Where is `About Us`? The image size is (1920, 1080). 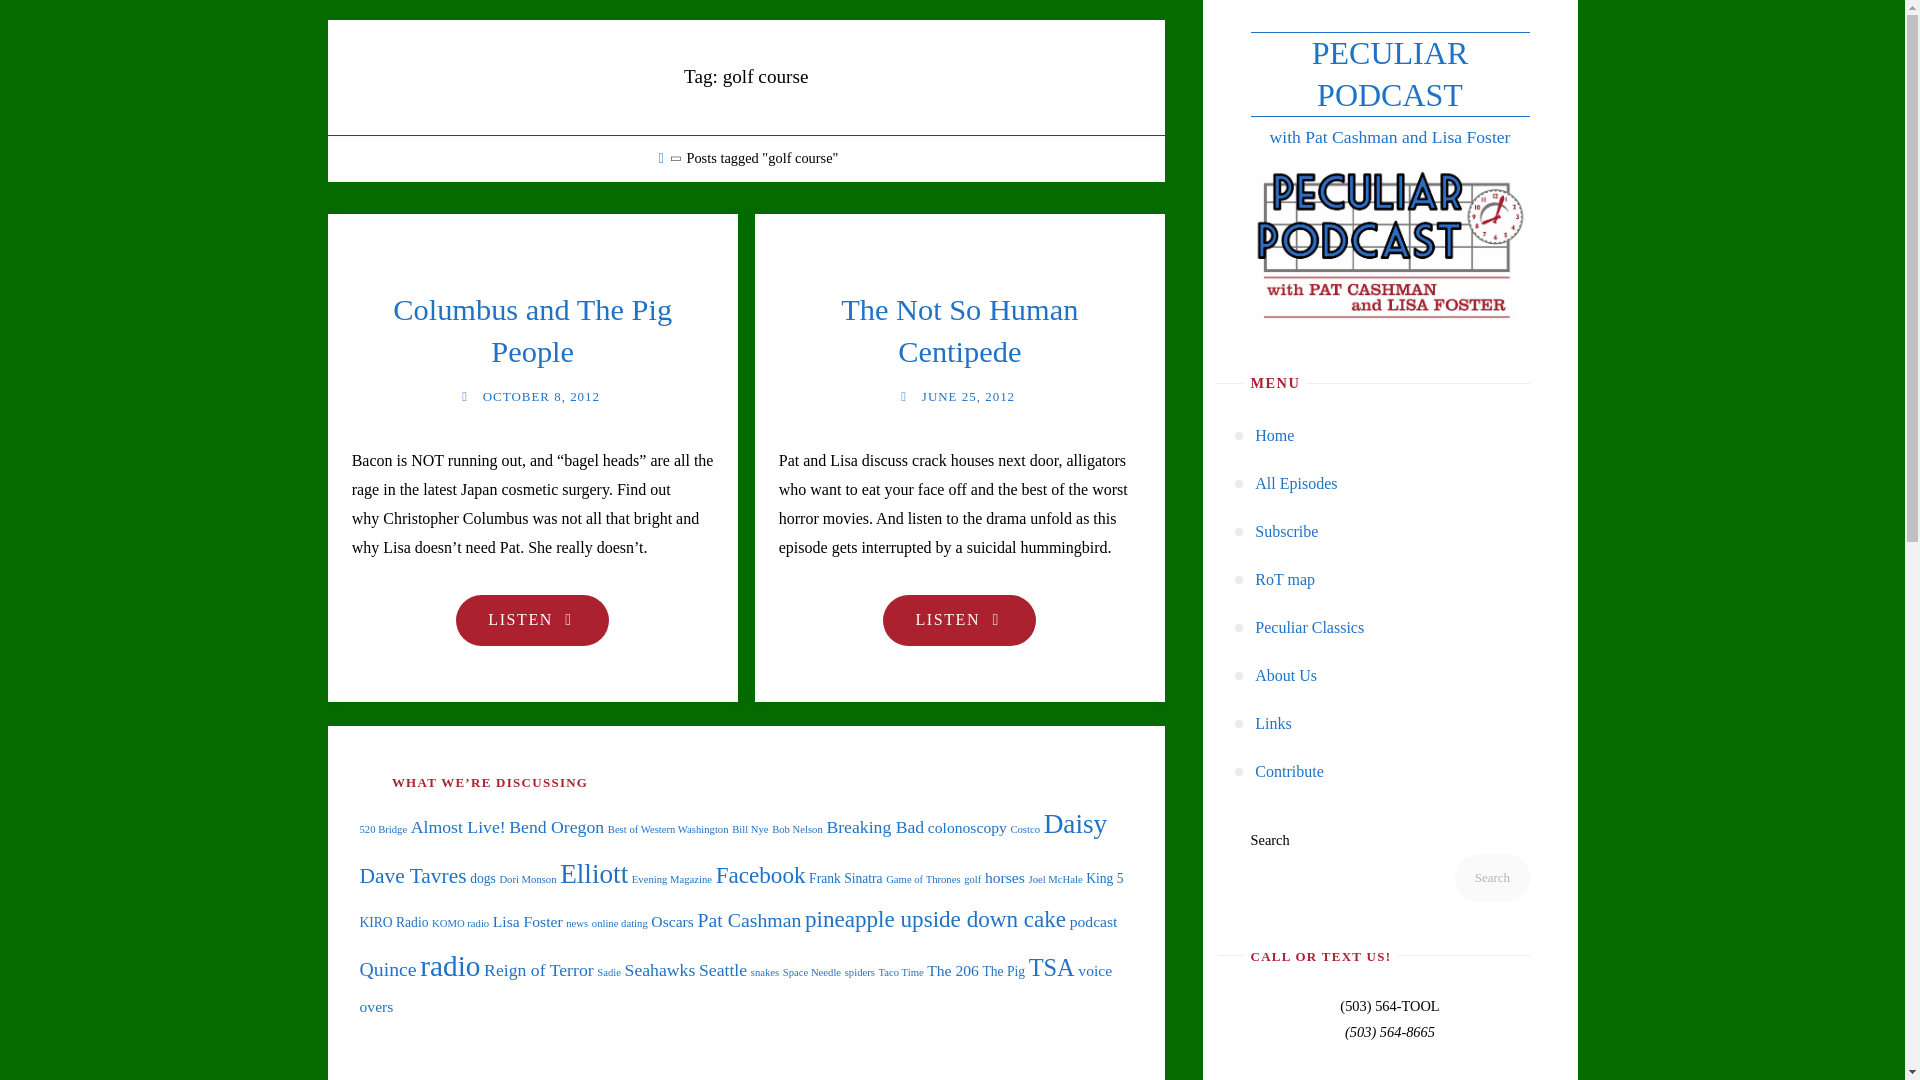
About Us is located at coordinates (1388, 74).